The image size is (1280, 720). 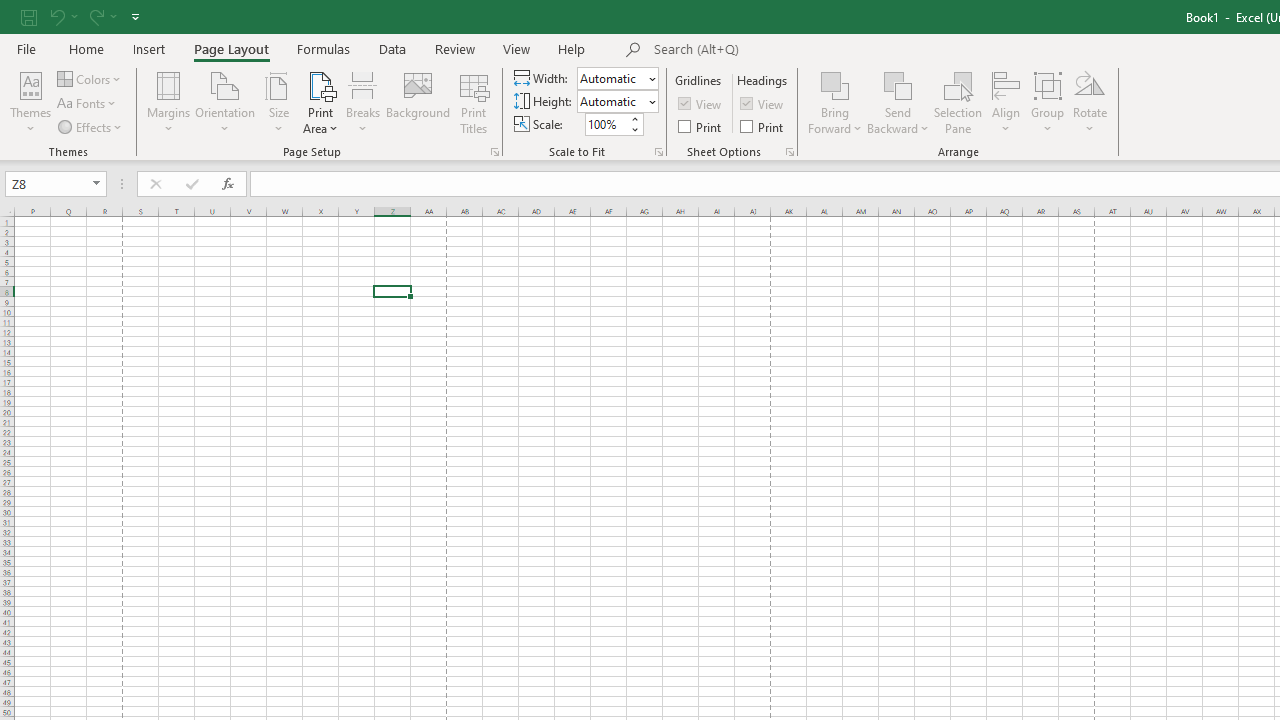 What do you see at coordinates (612, 78) in the screenshot?
I see `Width` at bounding box center [612, 78].